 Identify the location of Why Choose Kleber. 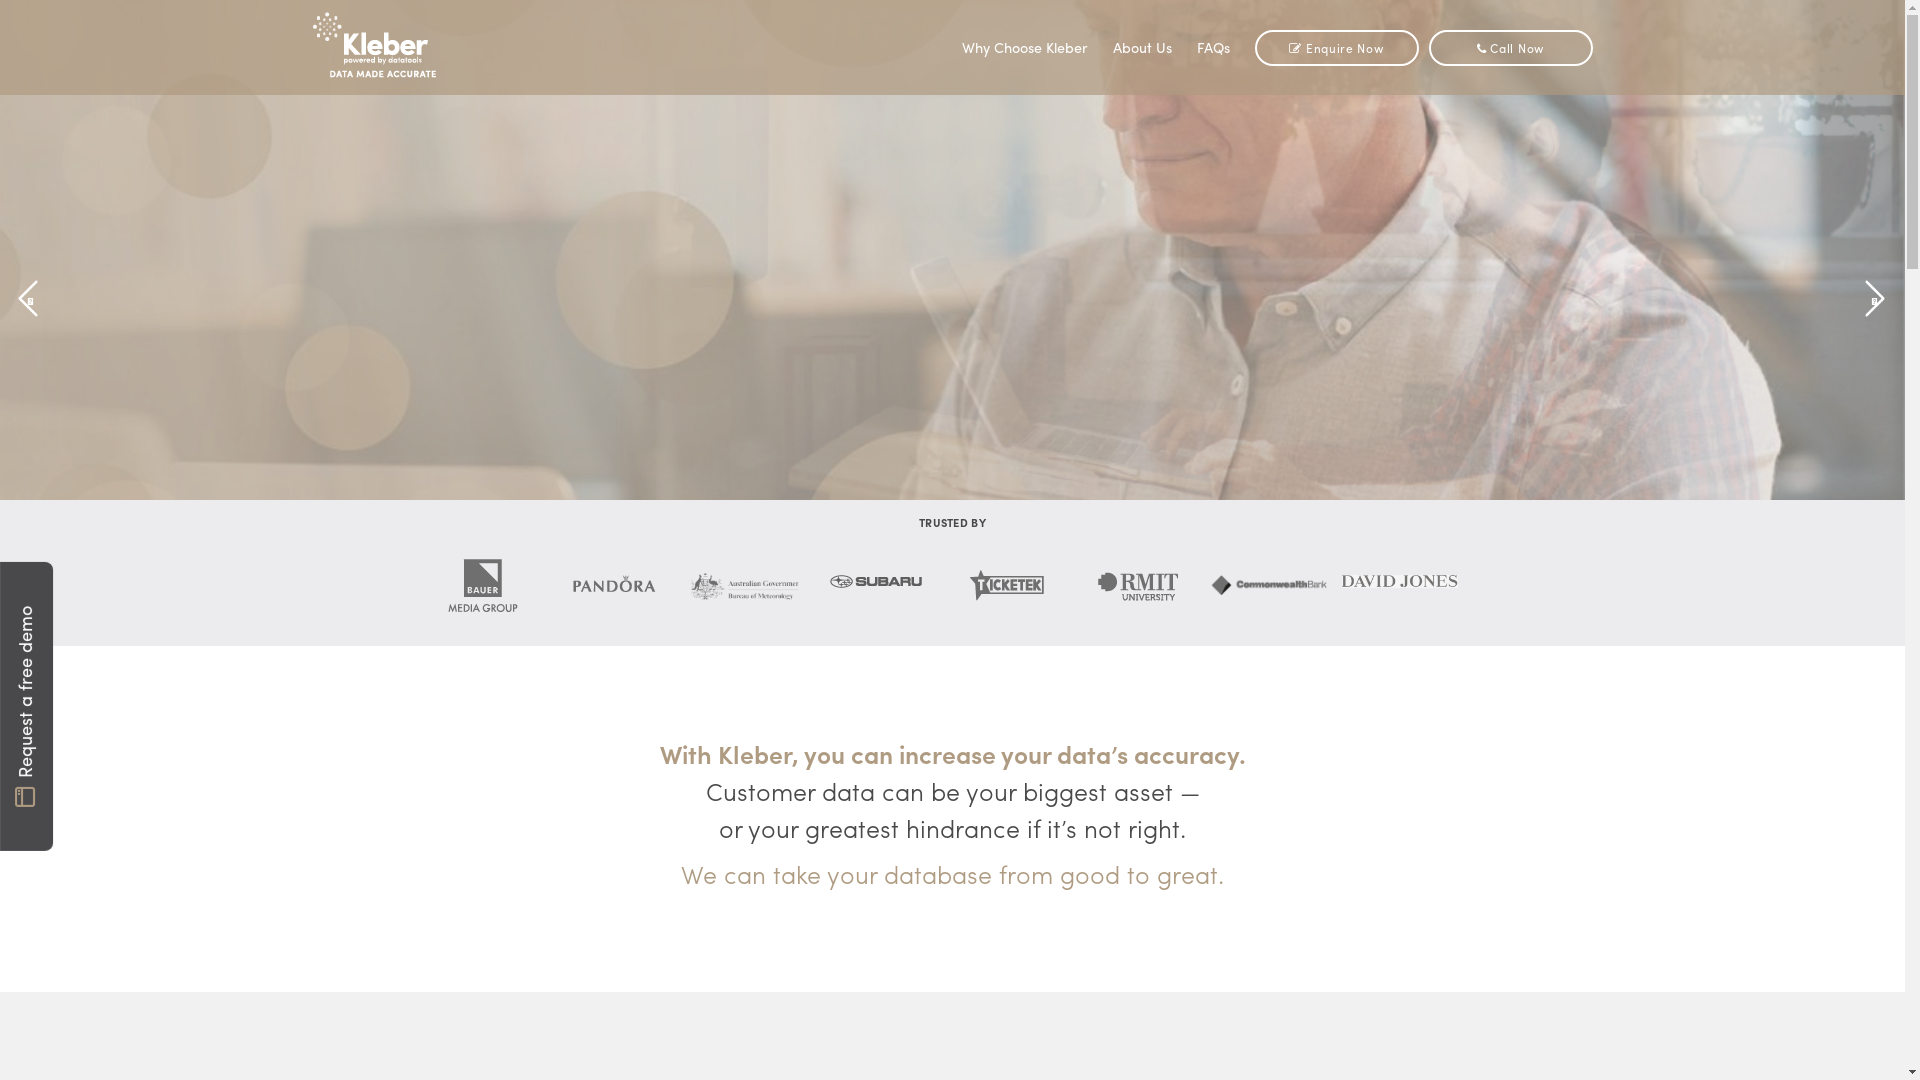
(1025, 48).